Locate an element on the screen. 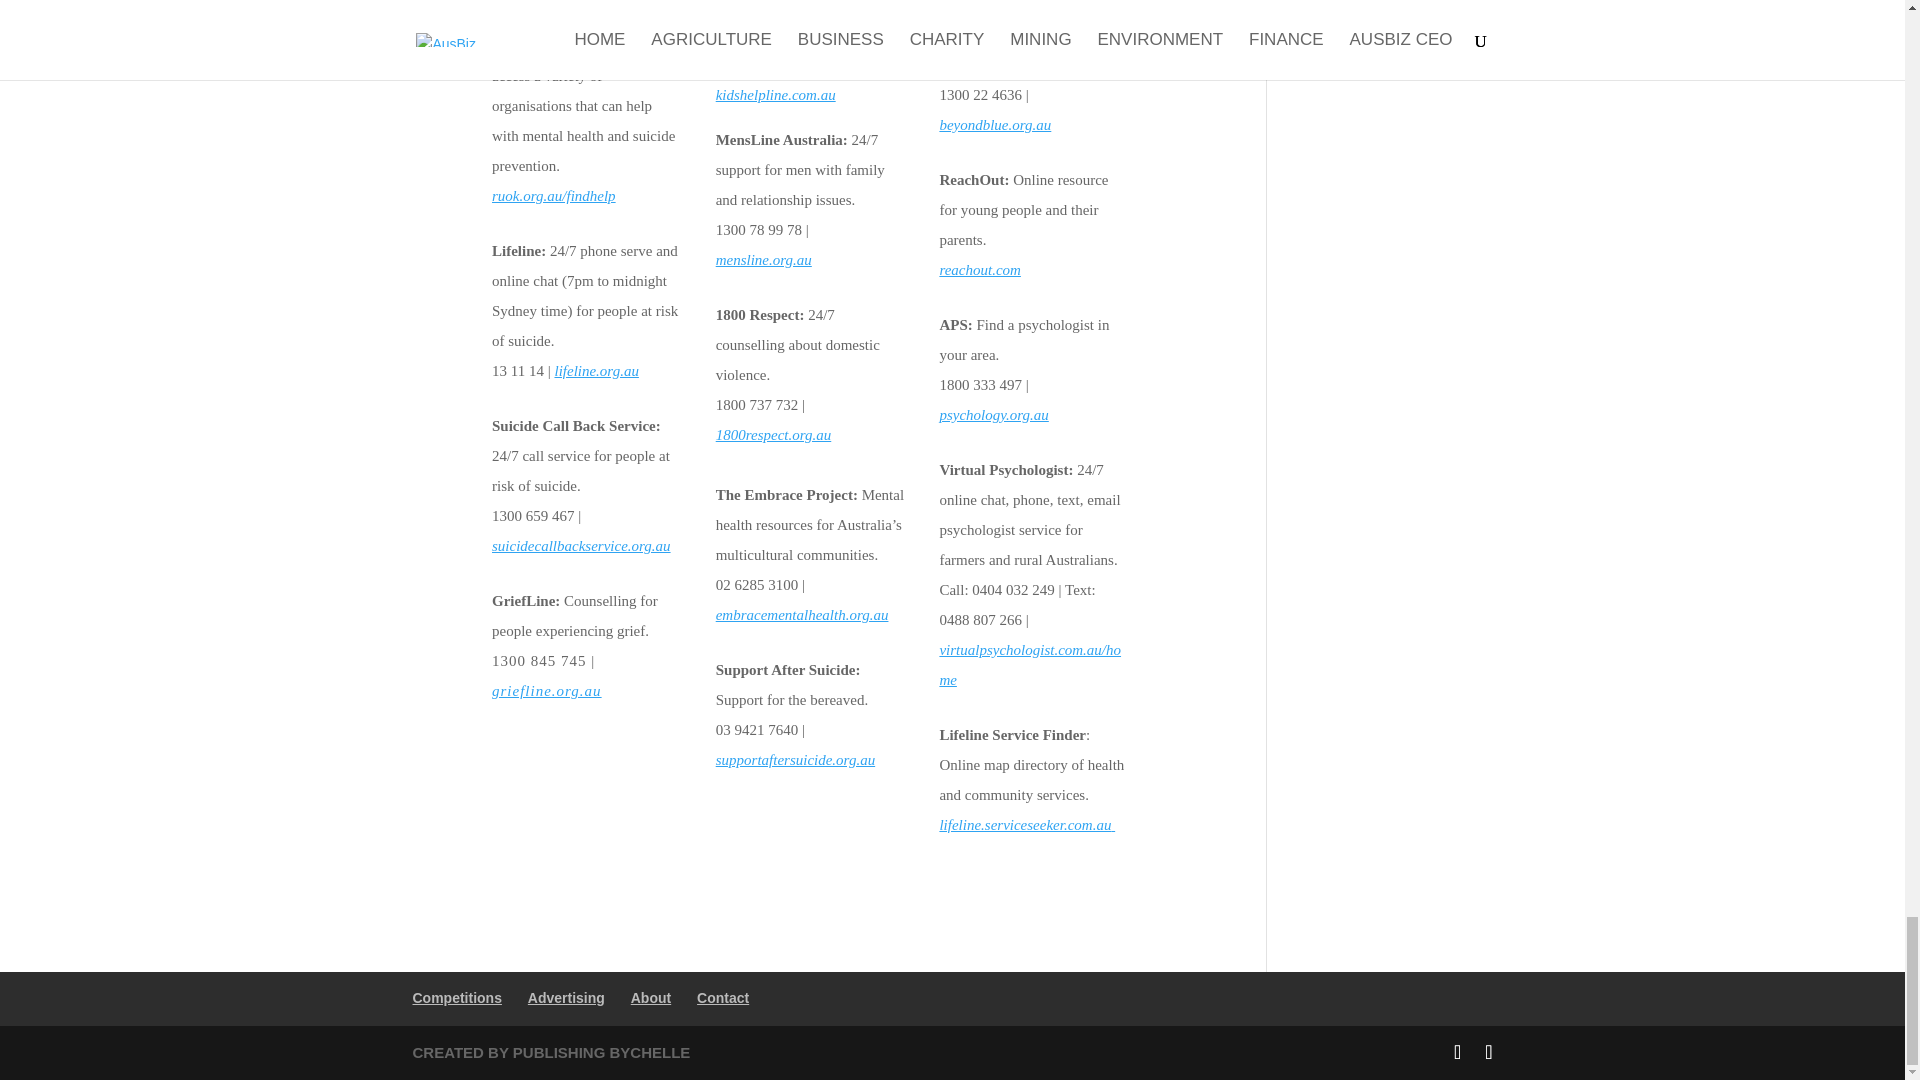 Image resolution: width=1920 pixels, height=1080 pixels. mensline.org.au is located at coordinates (764, 259).